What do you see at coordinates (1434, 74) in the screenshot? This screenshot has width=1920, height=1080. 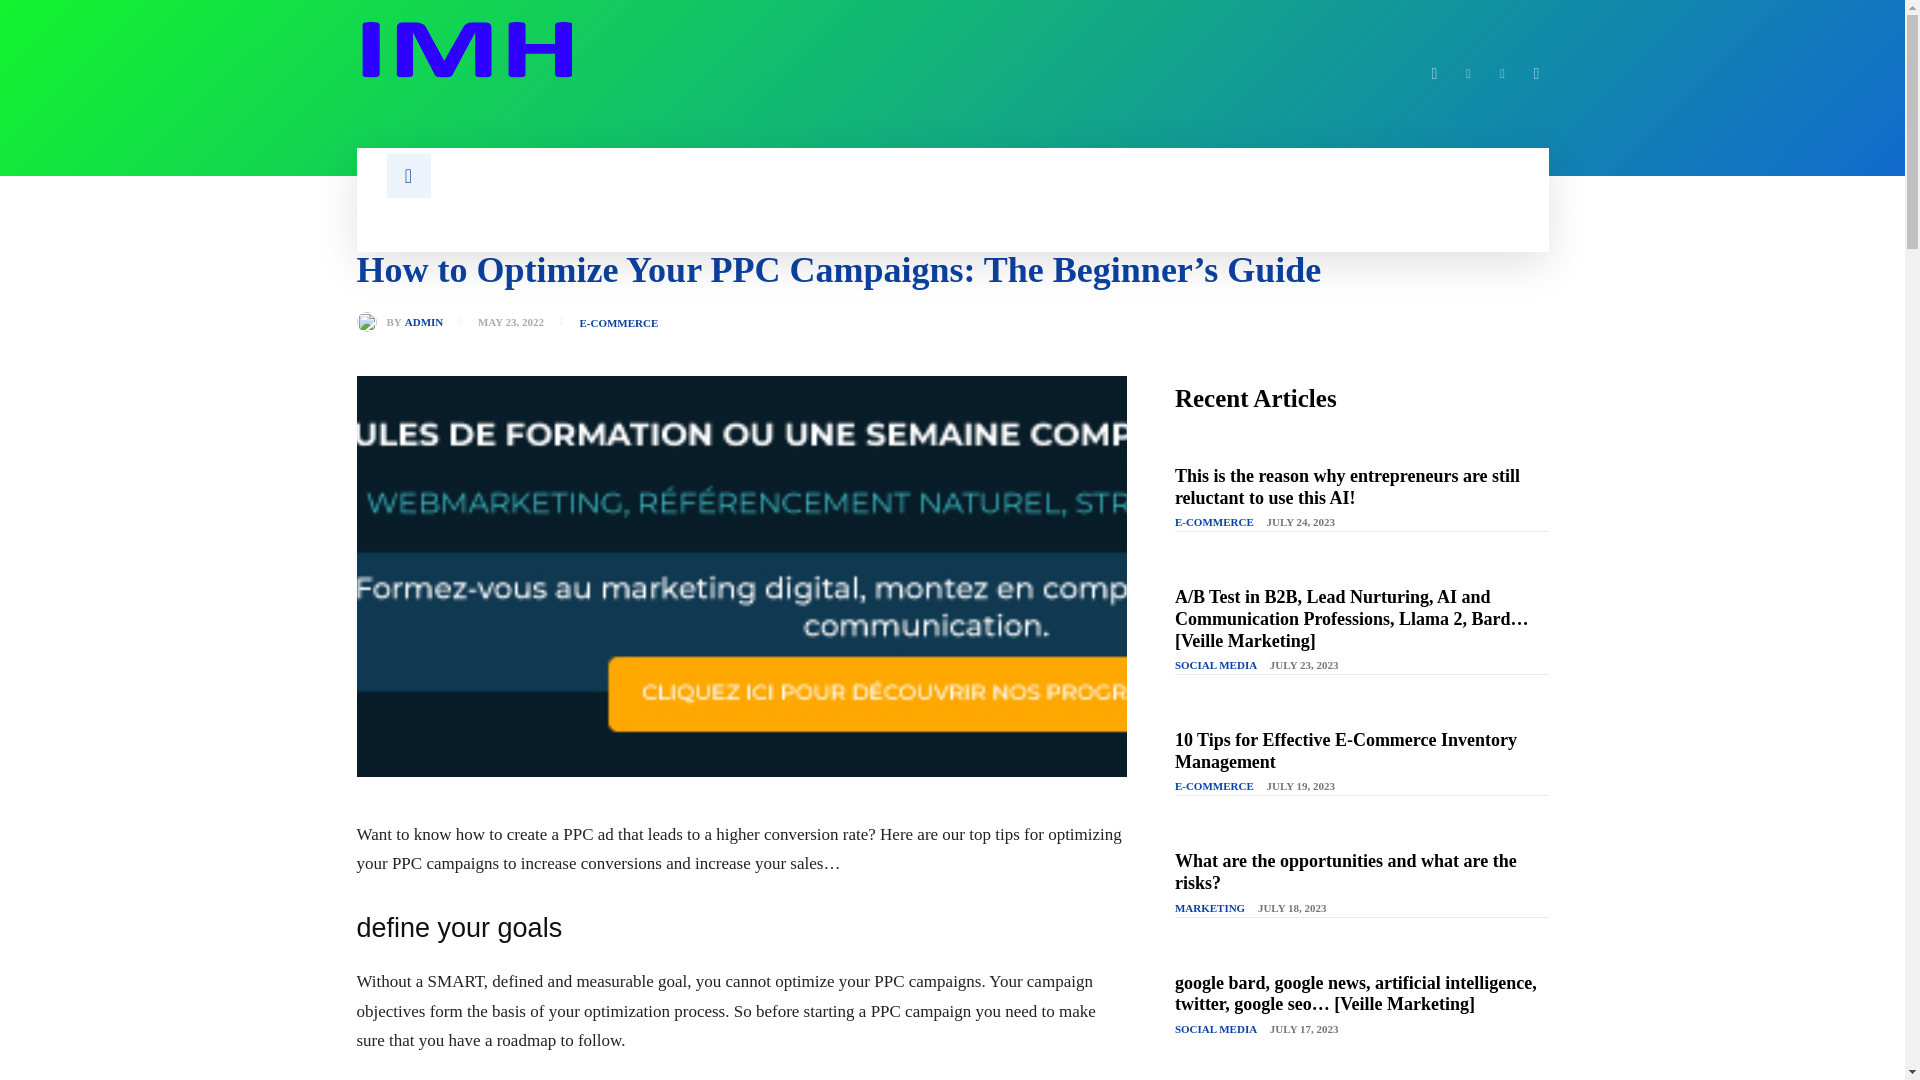 I see `Facebook` at bounding box center [1434, 74].